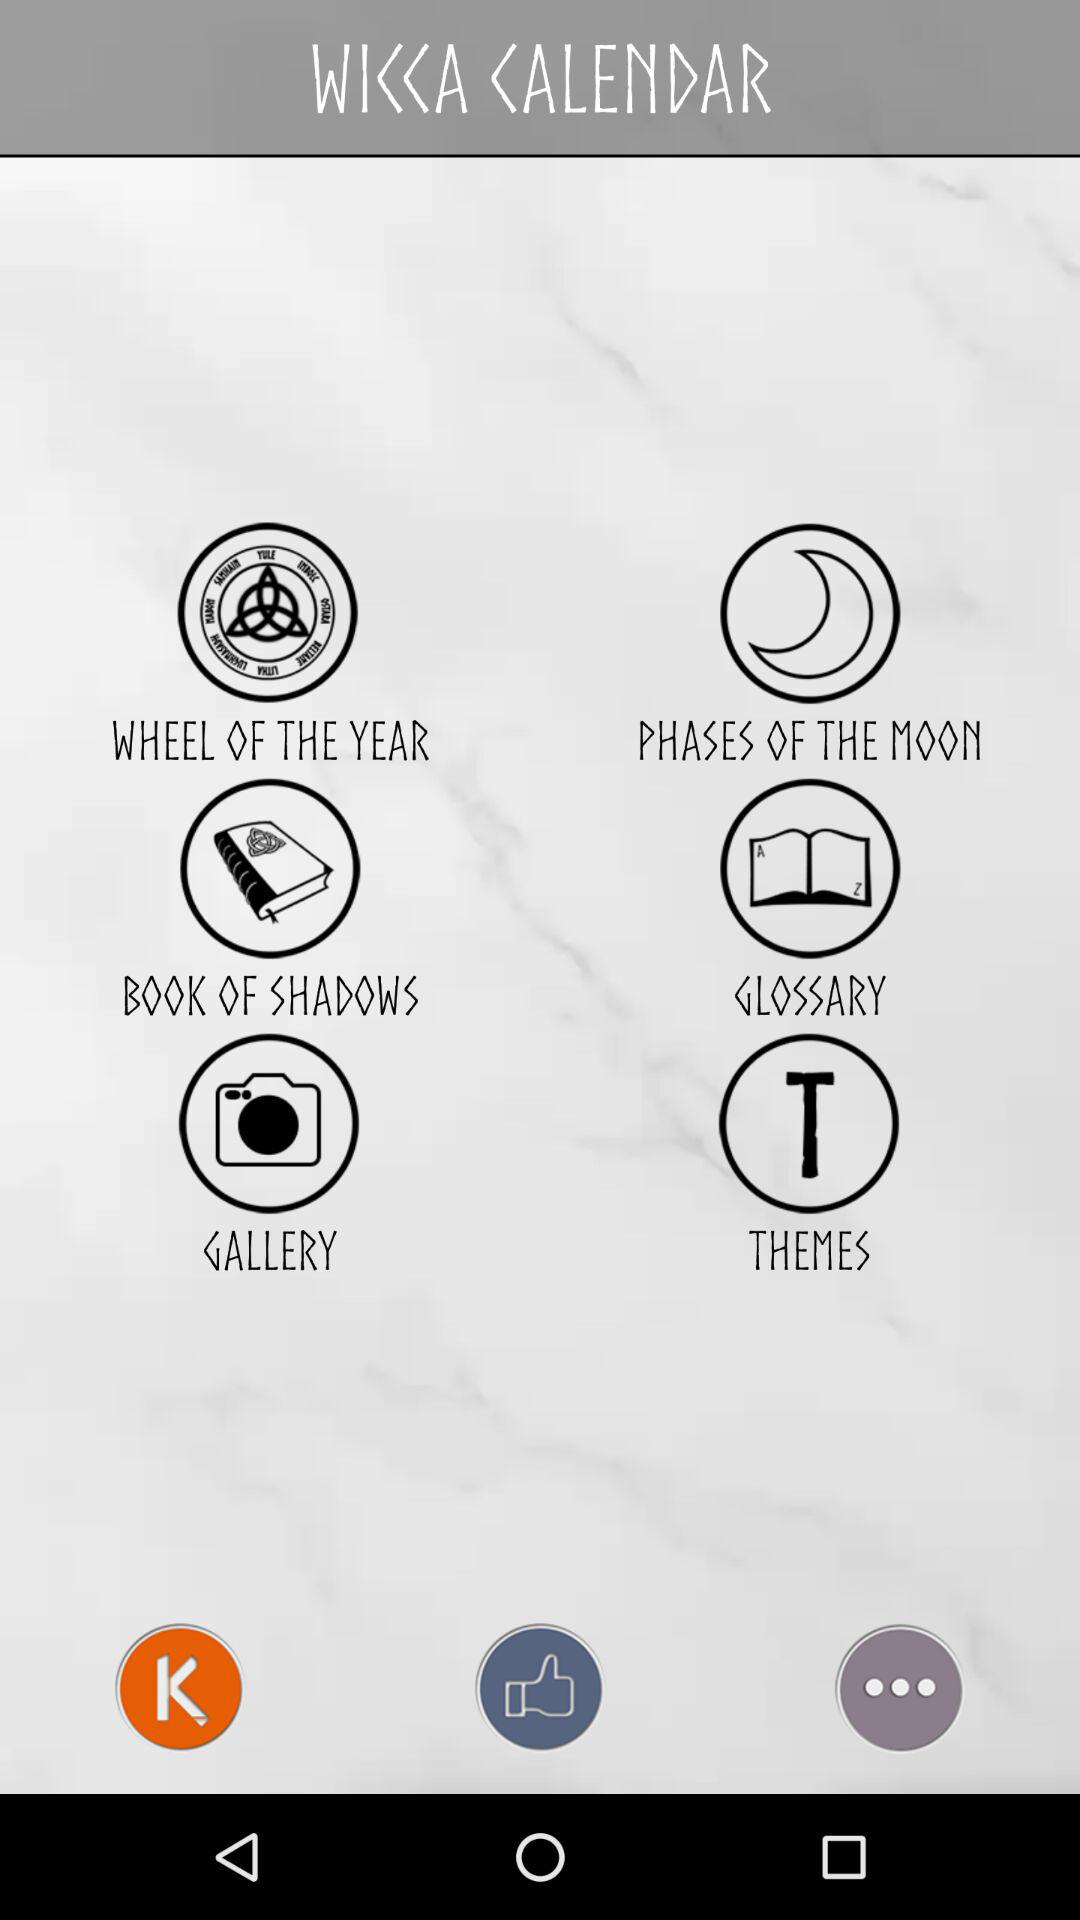  What do you see at coordinates (270, 612) in the screenshot?
I see `choose a calendar` at bounding box center [270, 612].